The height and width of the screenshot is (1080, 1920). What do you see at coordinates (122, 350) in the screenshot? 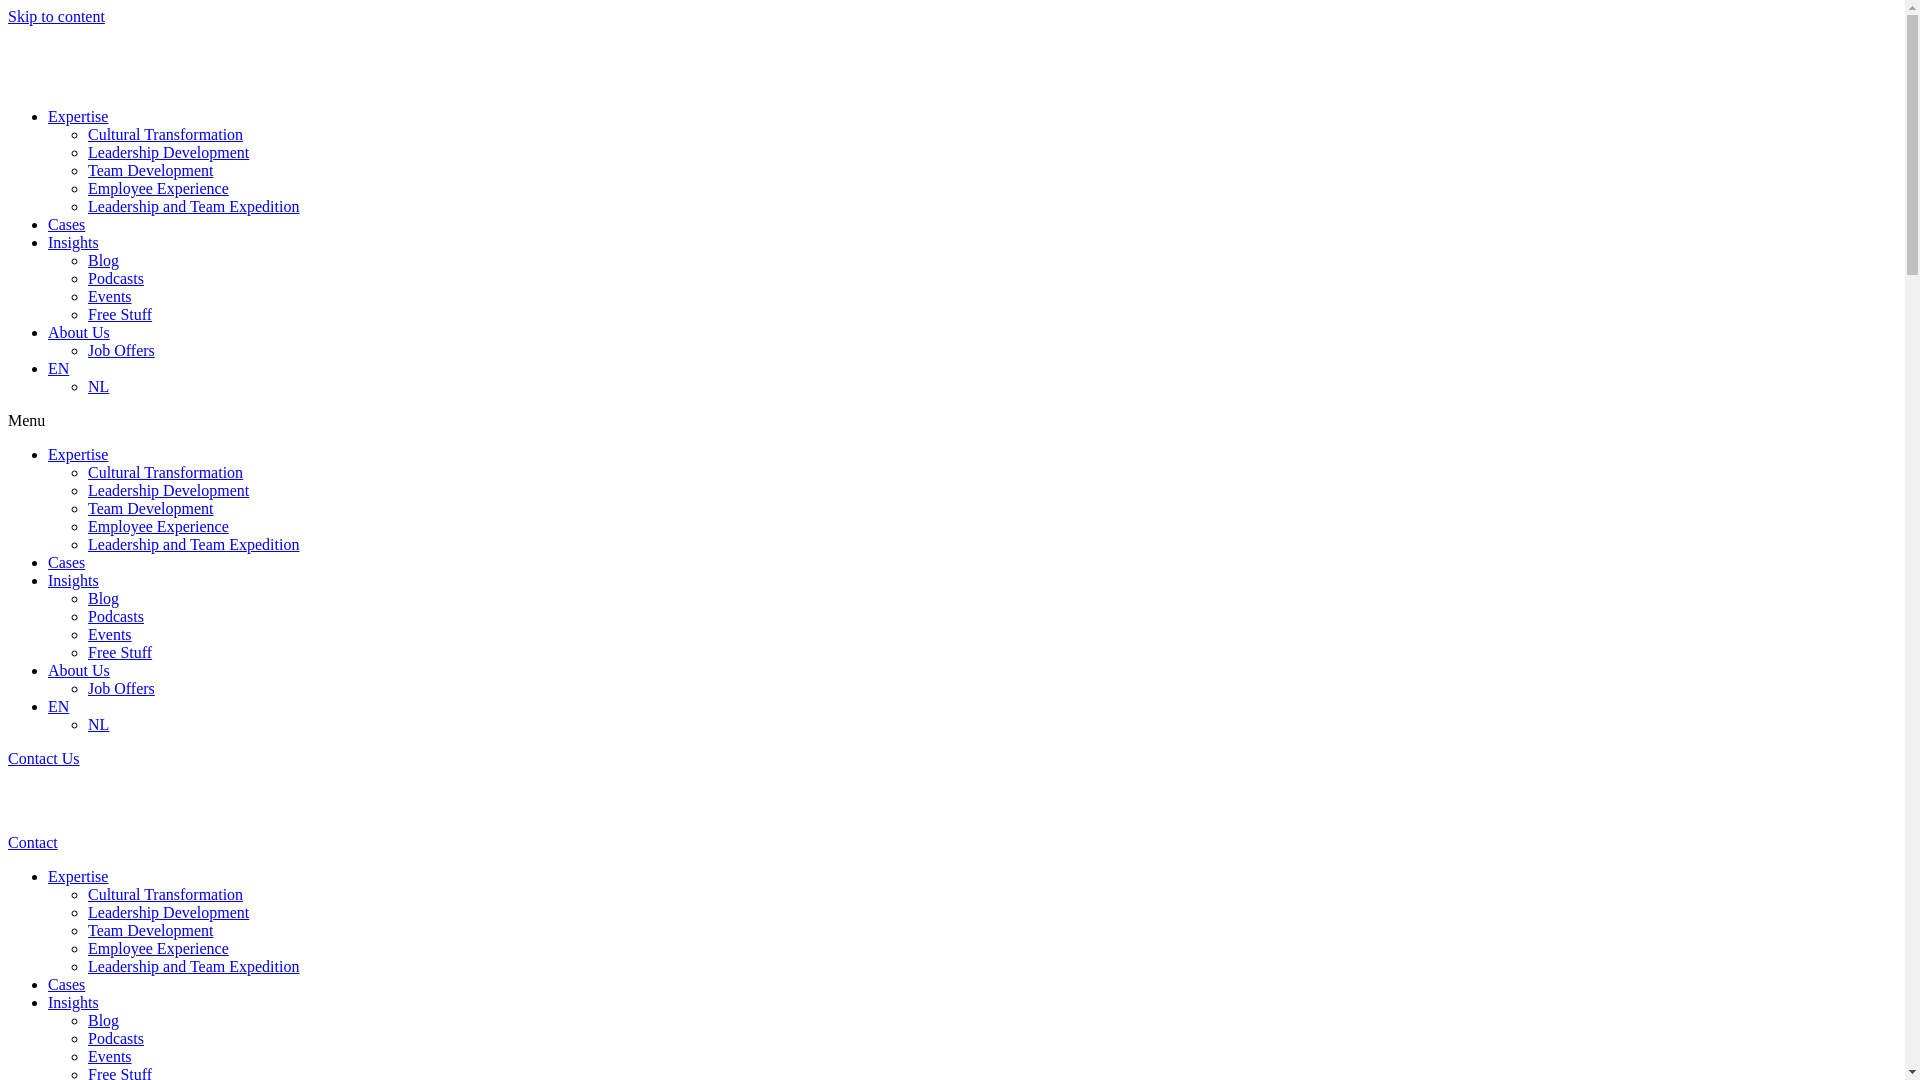
I see `Job Offers` at bounding box center [122, 350].